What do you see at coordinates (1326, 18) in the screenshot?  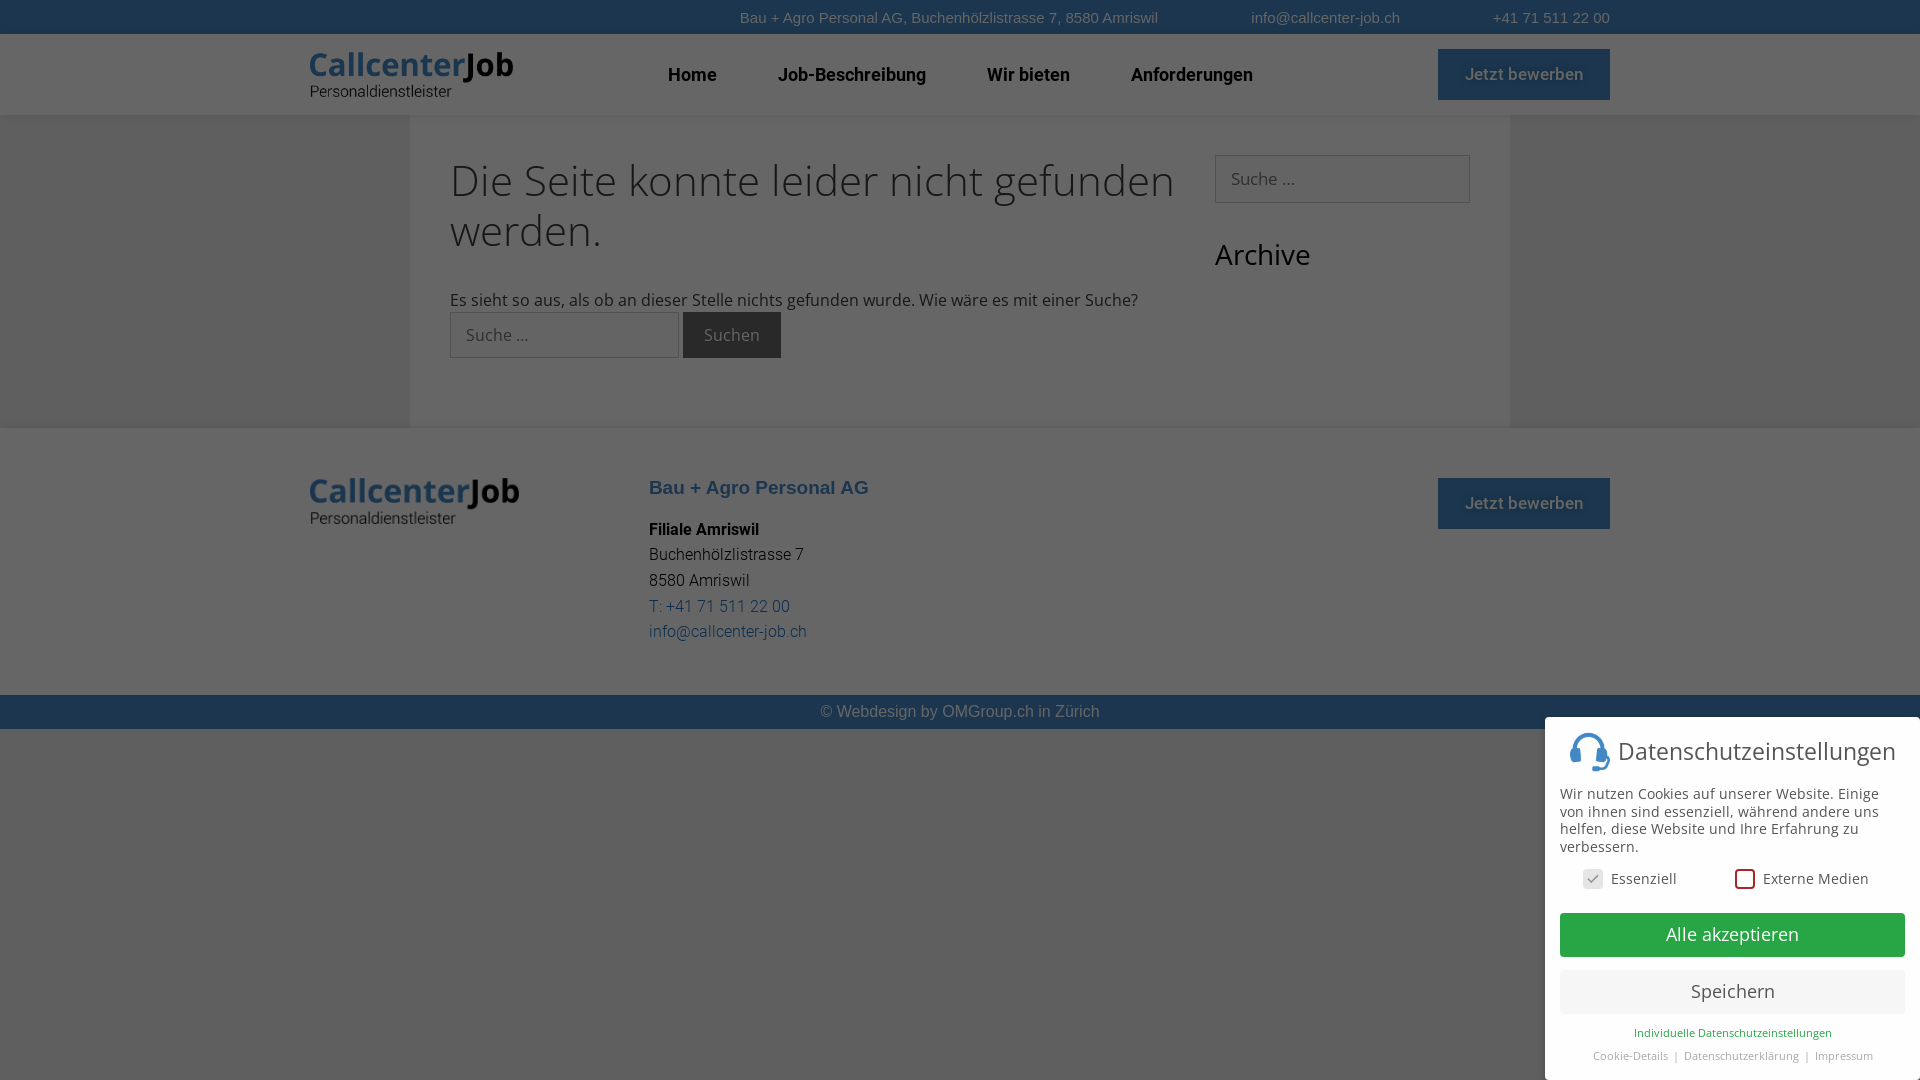 I see `info@callcenter-job.ch` at bounding box center [1326, 18].